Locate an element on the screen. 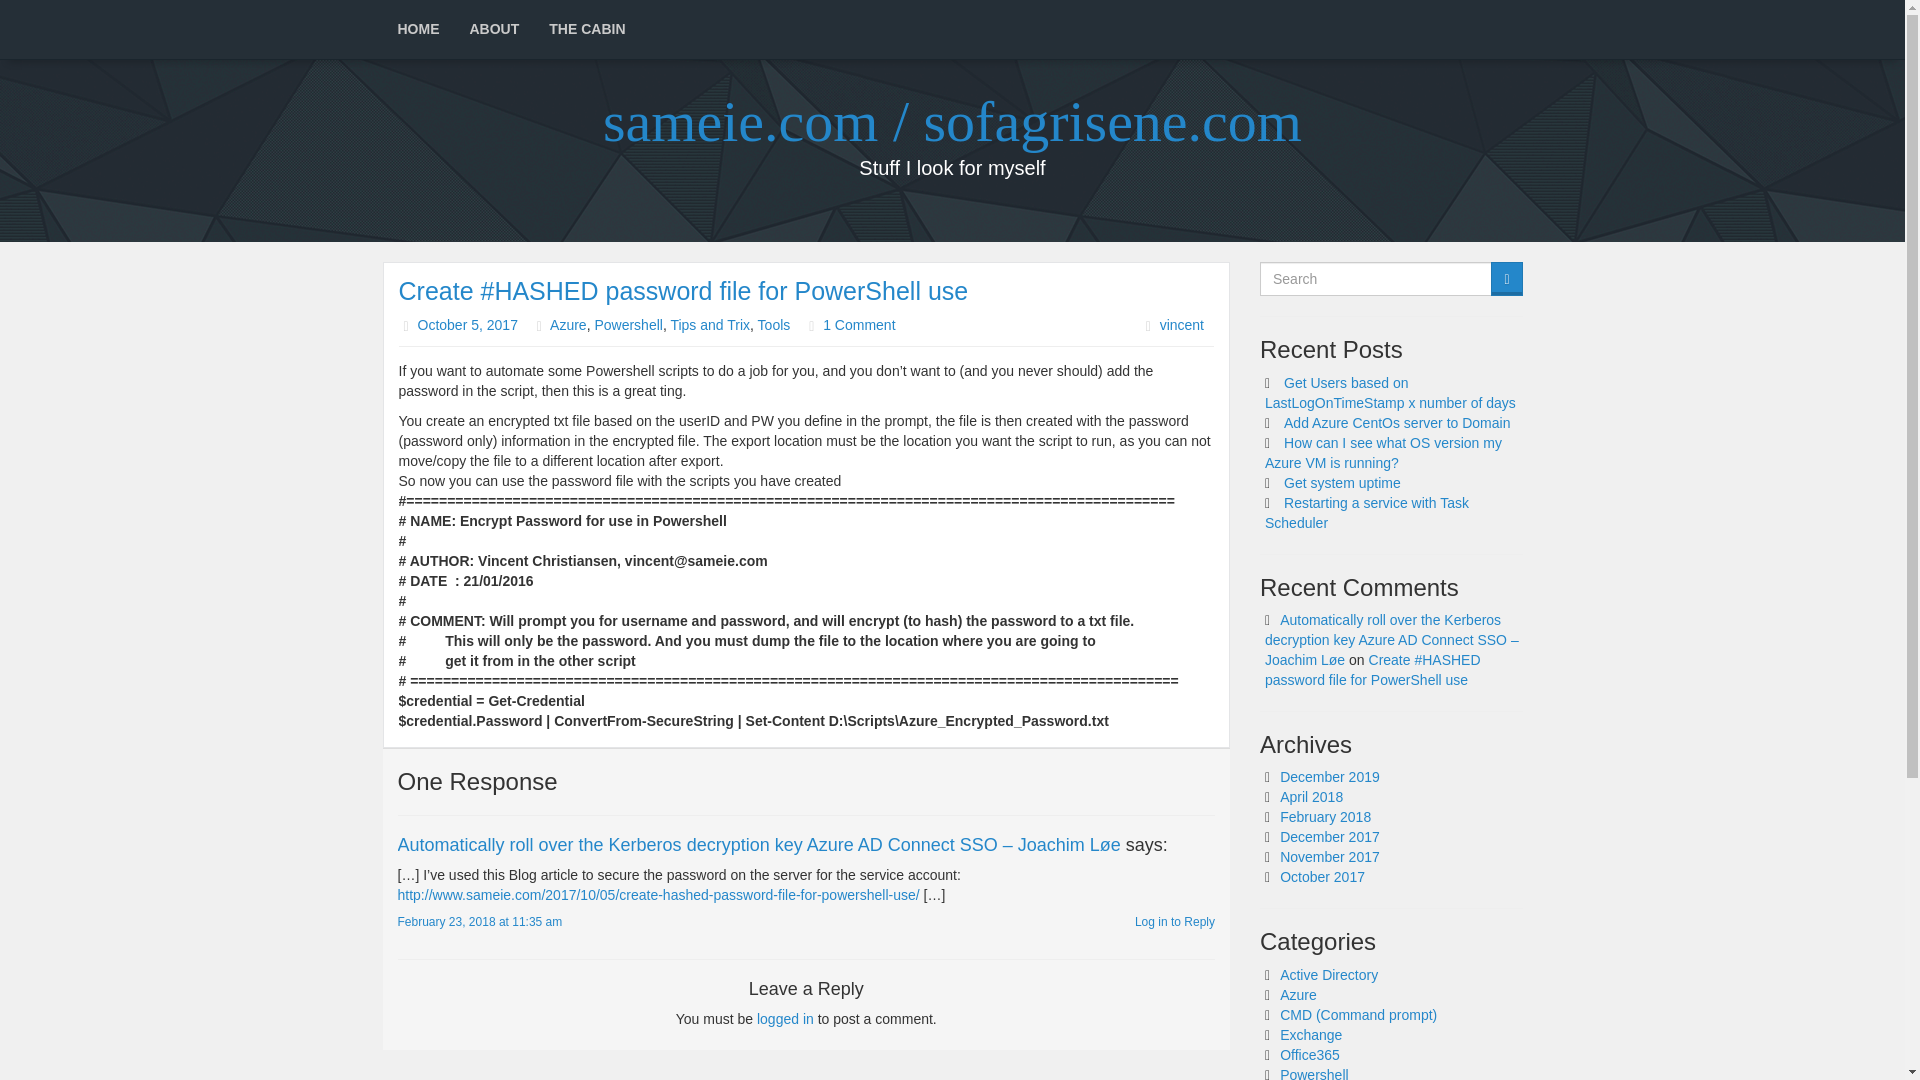 The height and width of the screenshot is (1080, 1920). 1 Comment is located at coordinates (858, 324).